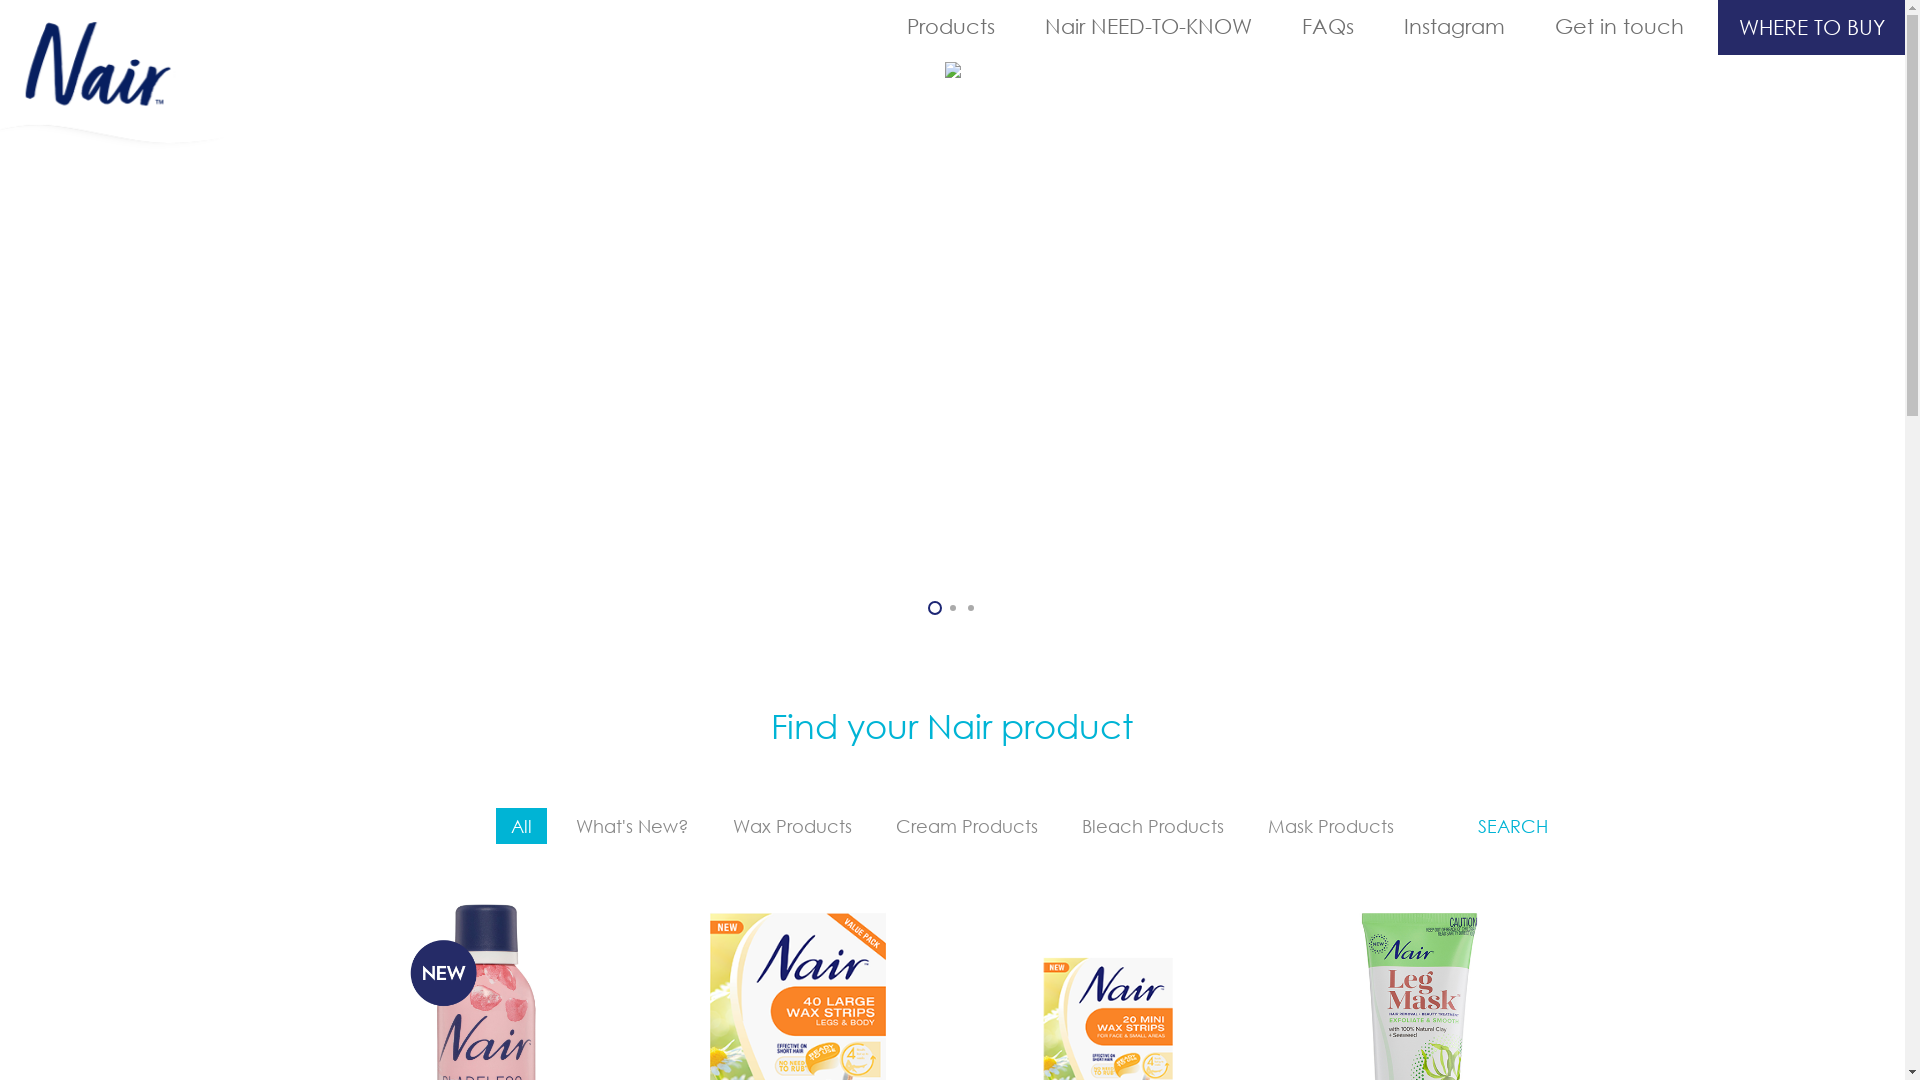 The image size is (1920, 1080). I want to click on Get in touch, so click(1620, 26).